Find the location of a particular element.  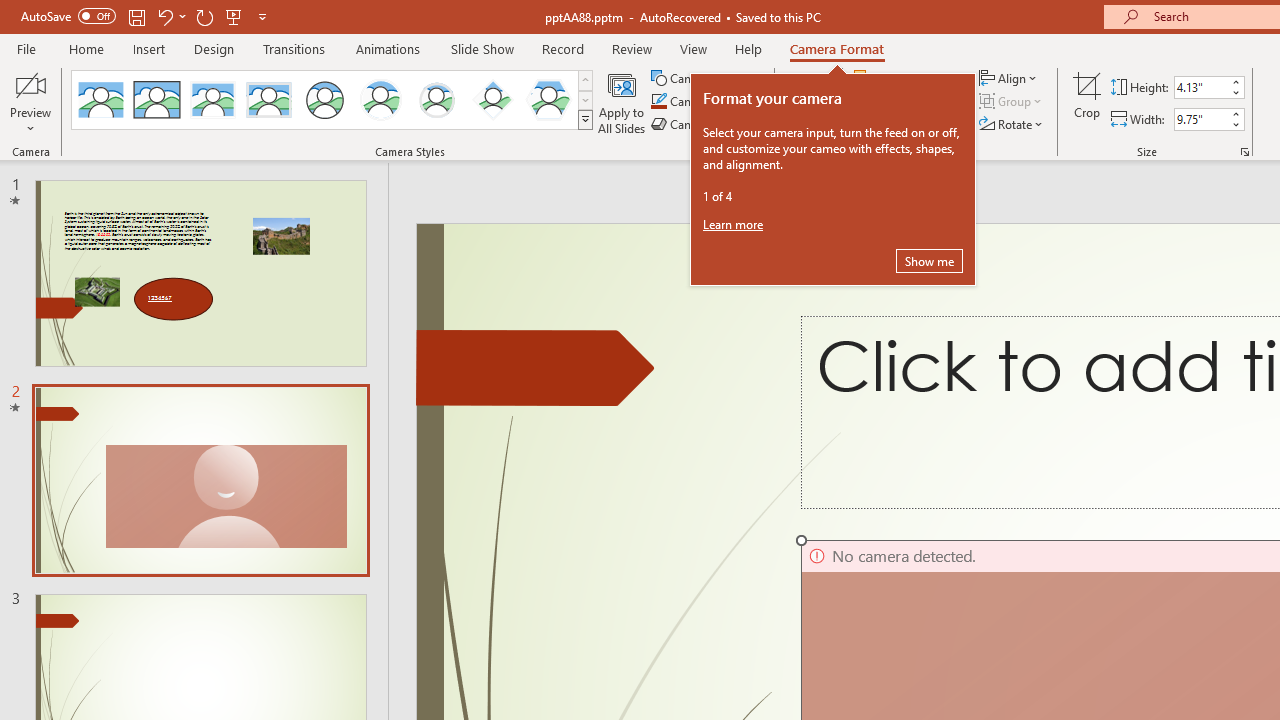

Send Backward is located at coordinates (913, 102).